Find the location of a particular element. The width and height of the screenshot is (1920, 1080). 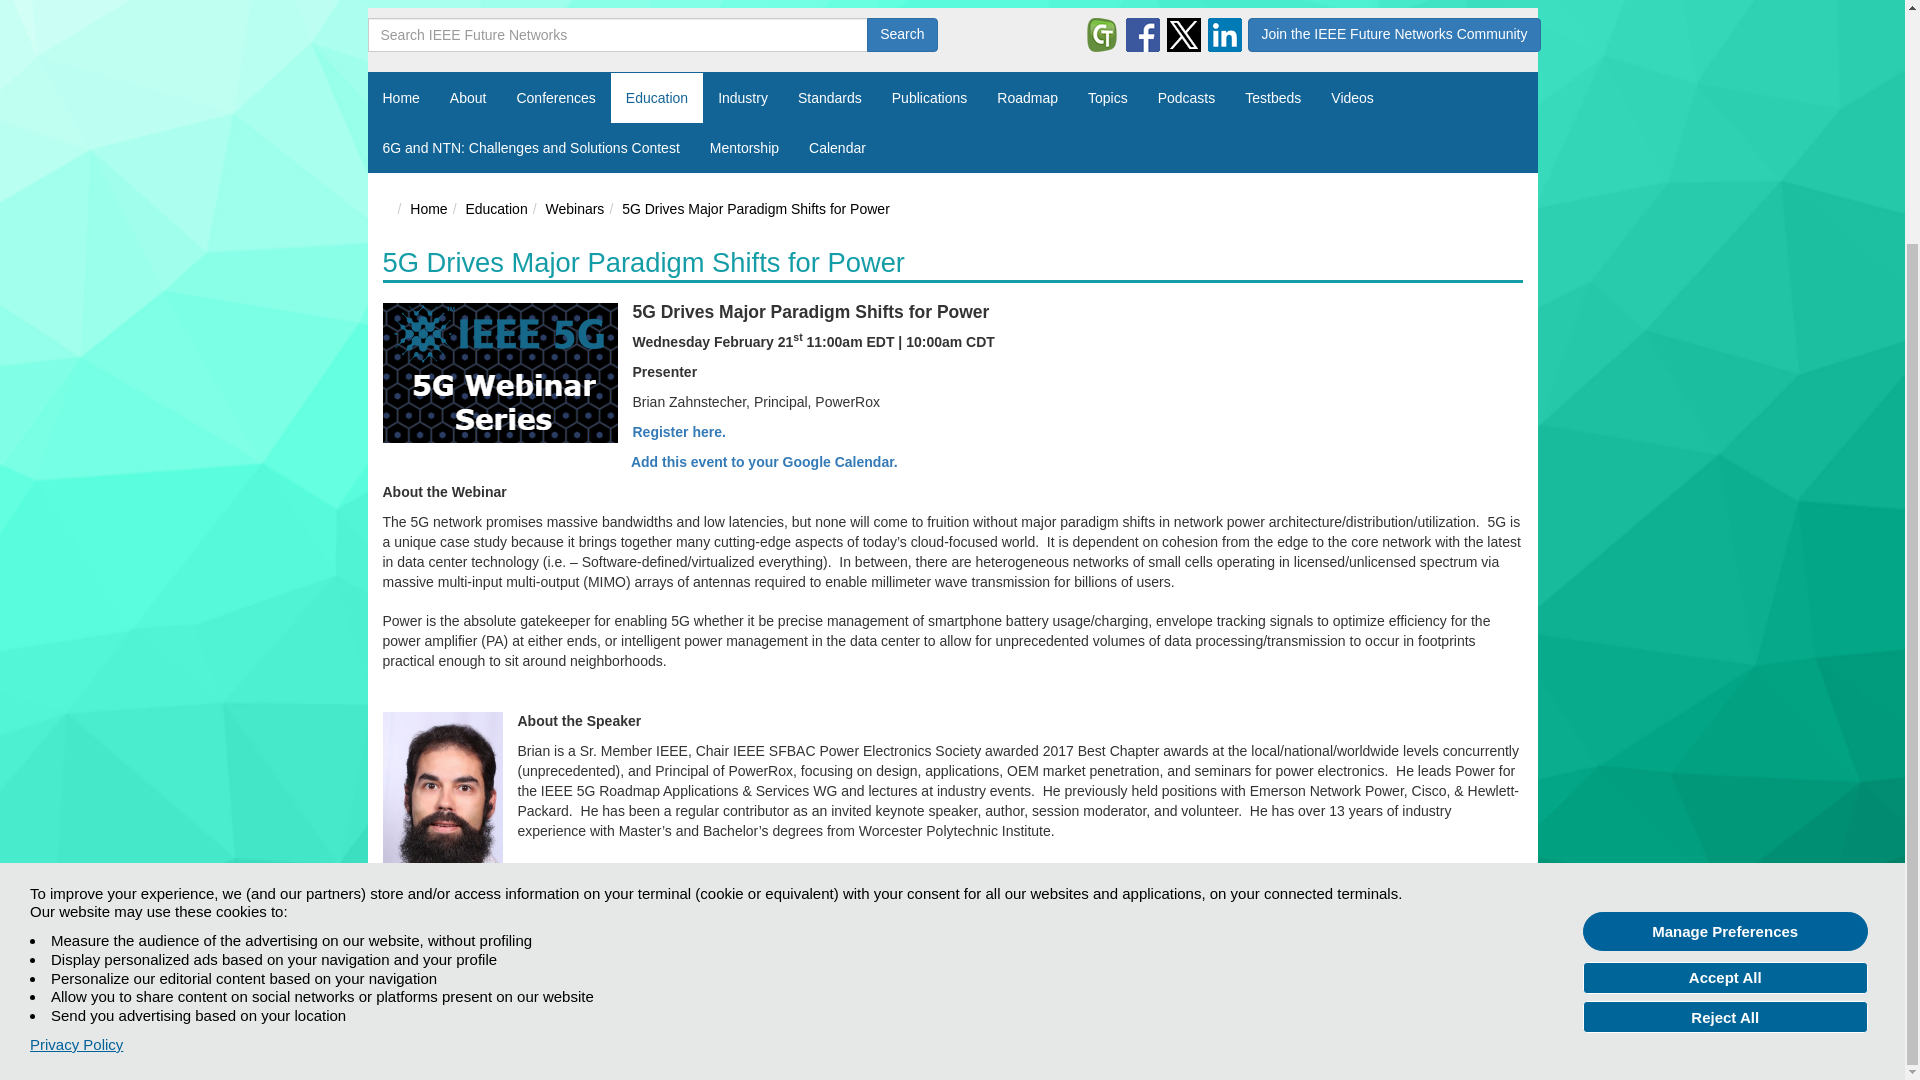

Home is located at coordinates (399, 960).